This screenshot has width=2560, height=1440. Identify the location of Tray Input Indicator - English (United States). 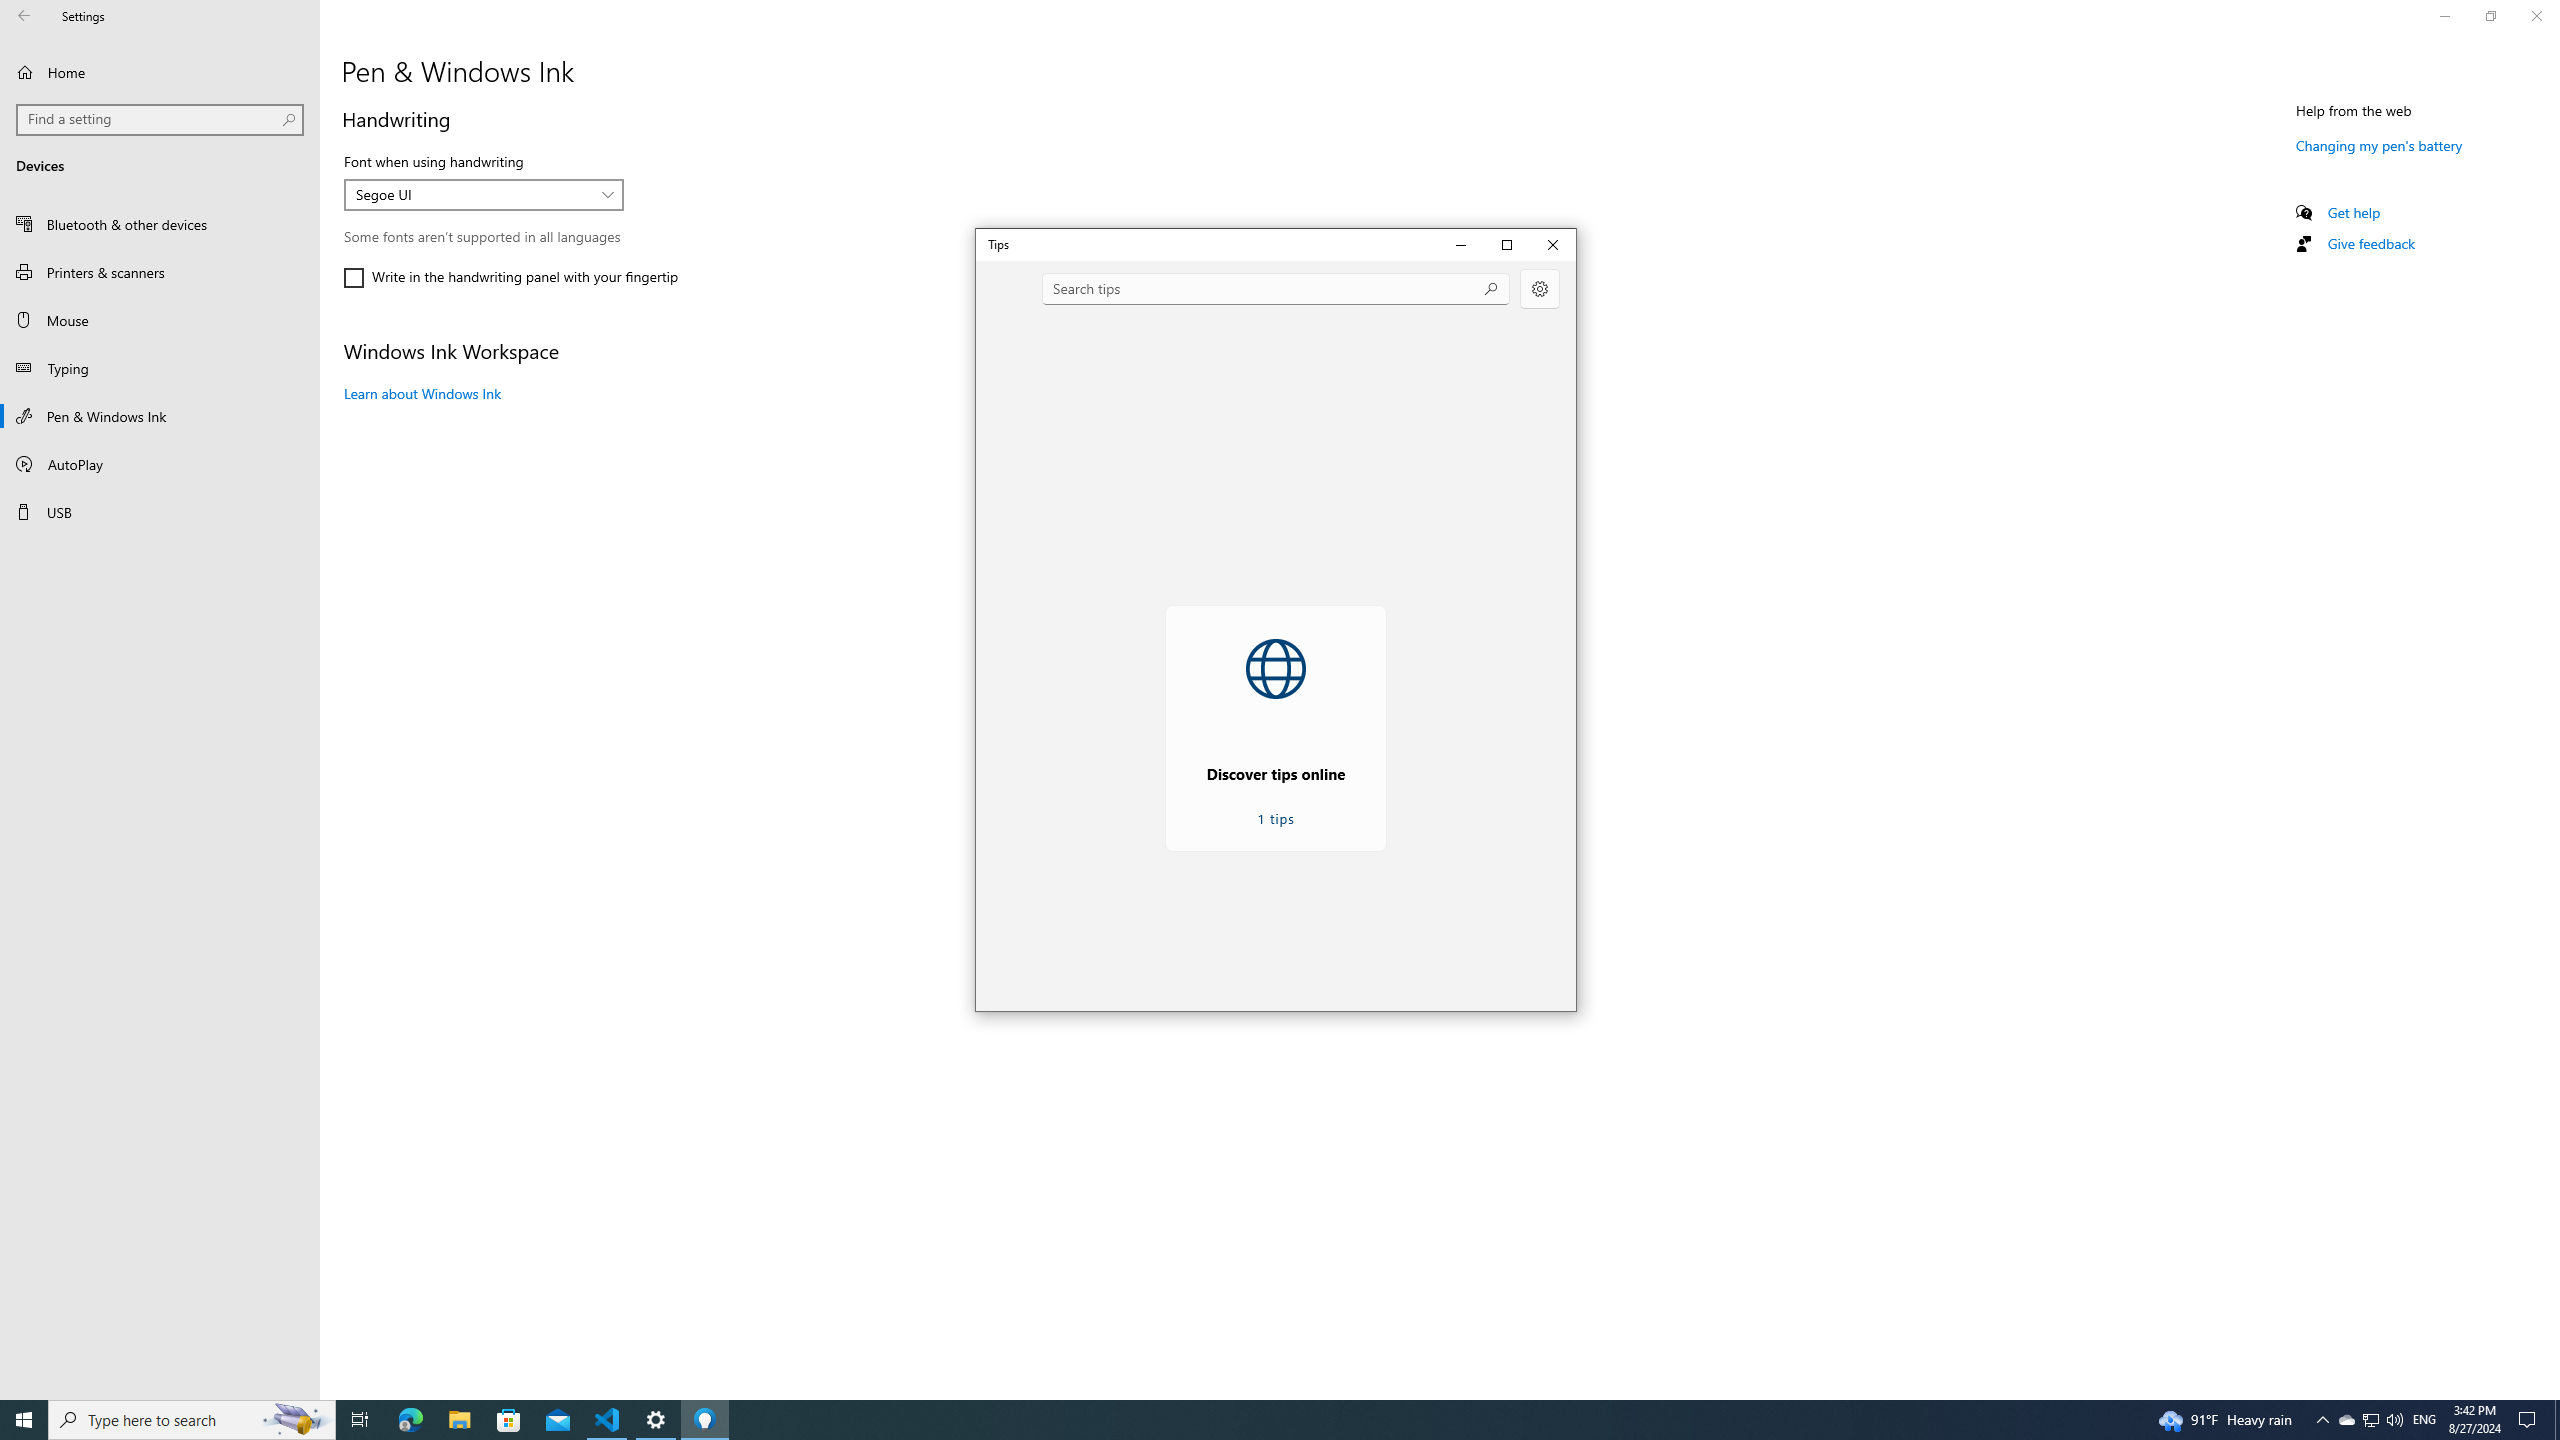
(2424, 1420).